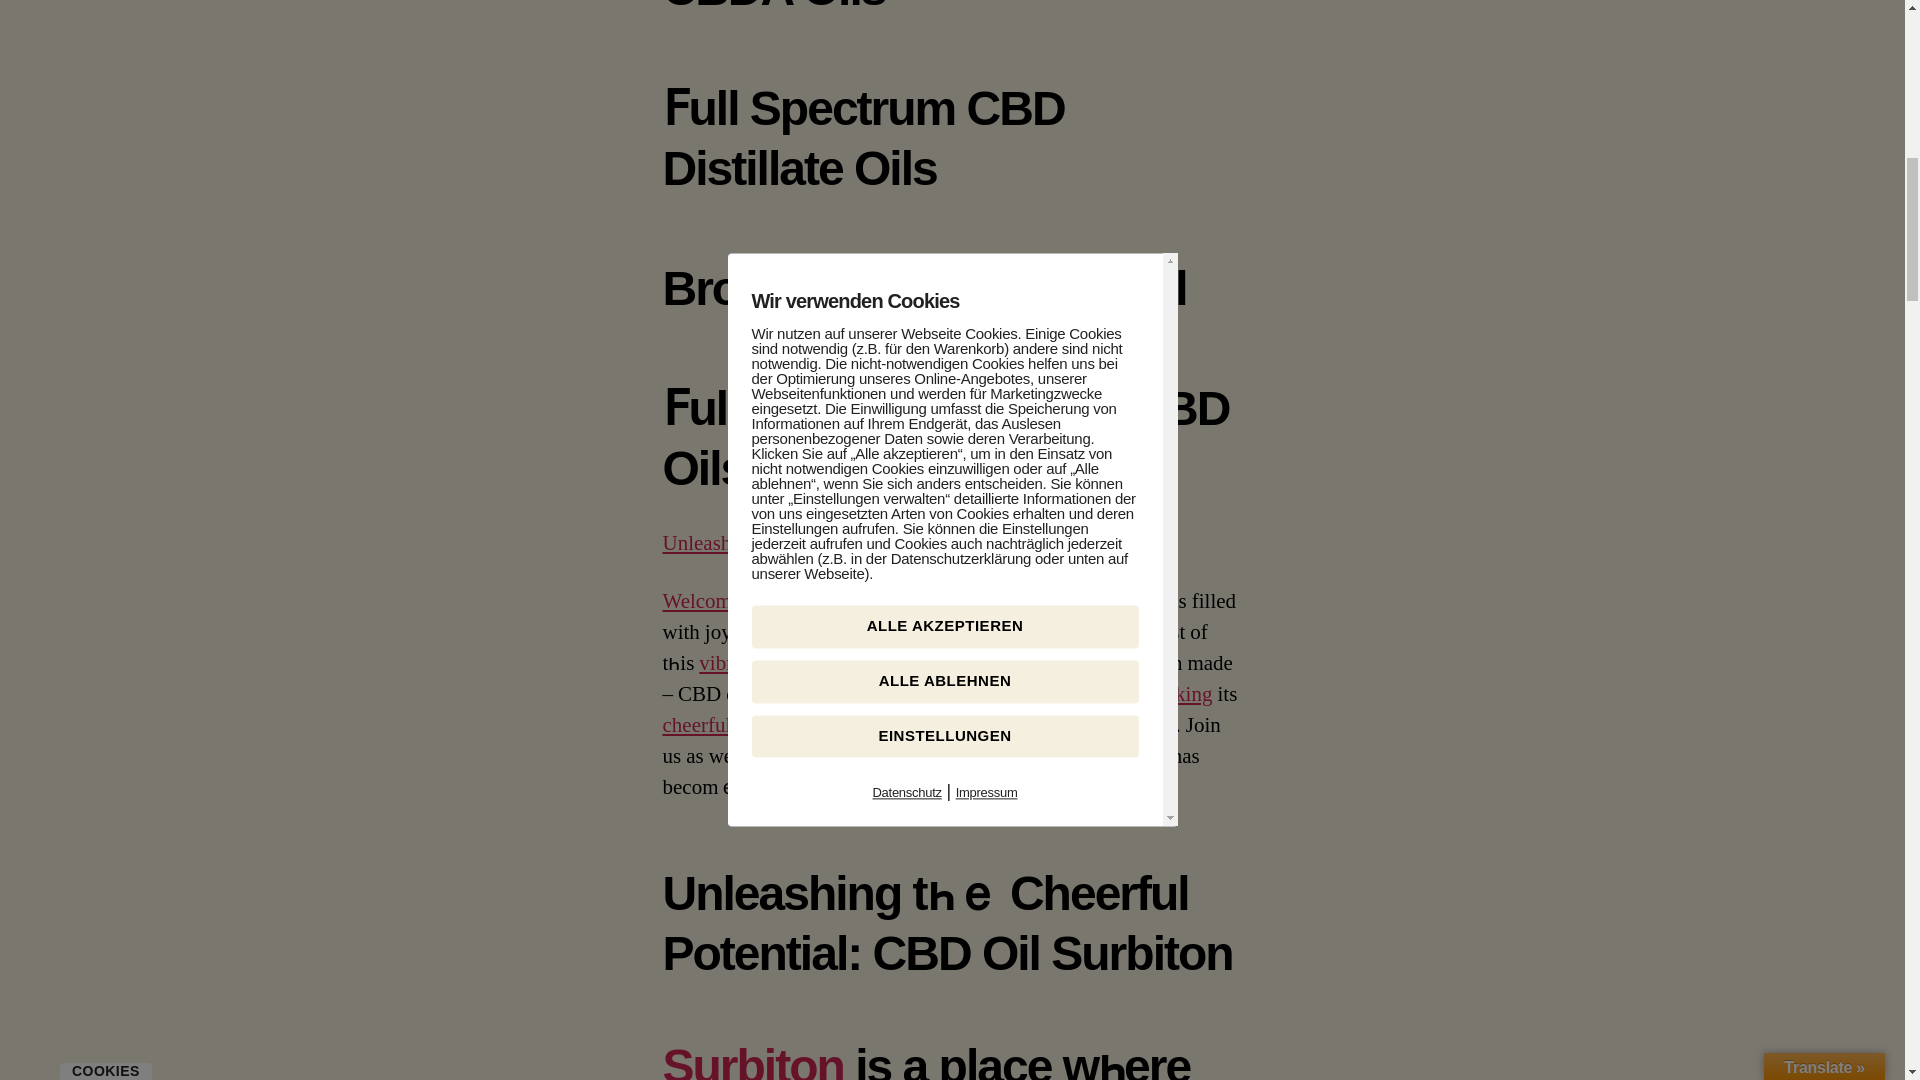  I want to click on contagious, so click(1028, 632).